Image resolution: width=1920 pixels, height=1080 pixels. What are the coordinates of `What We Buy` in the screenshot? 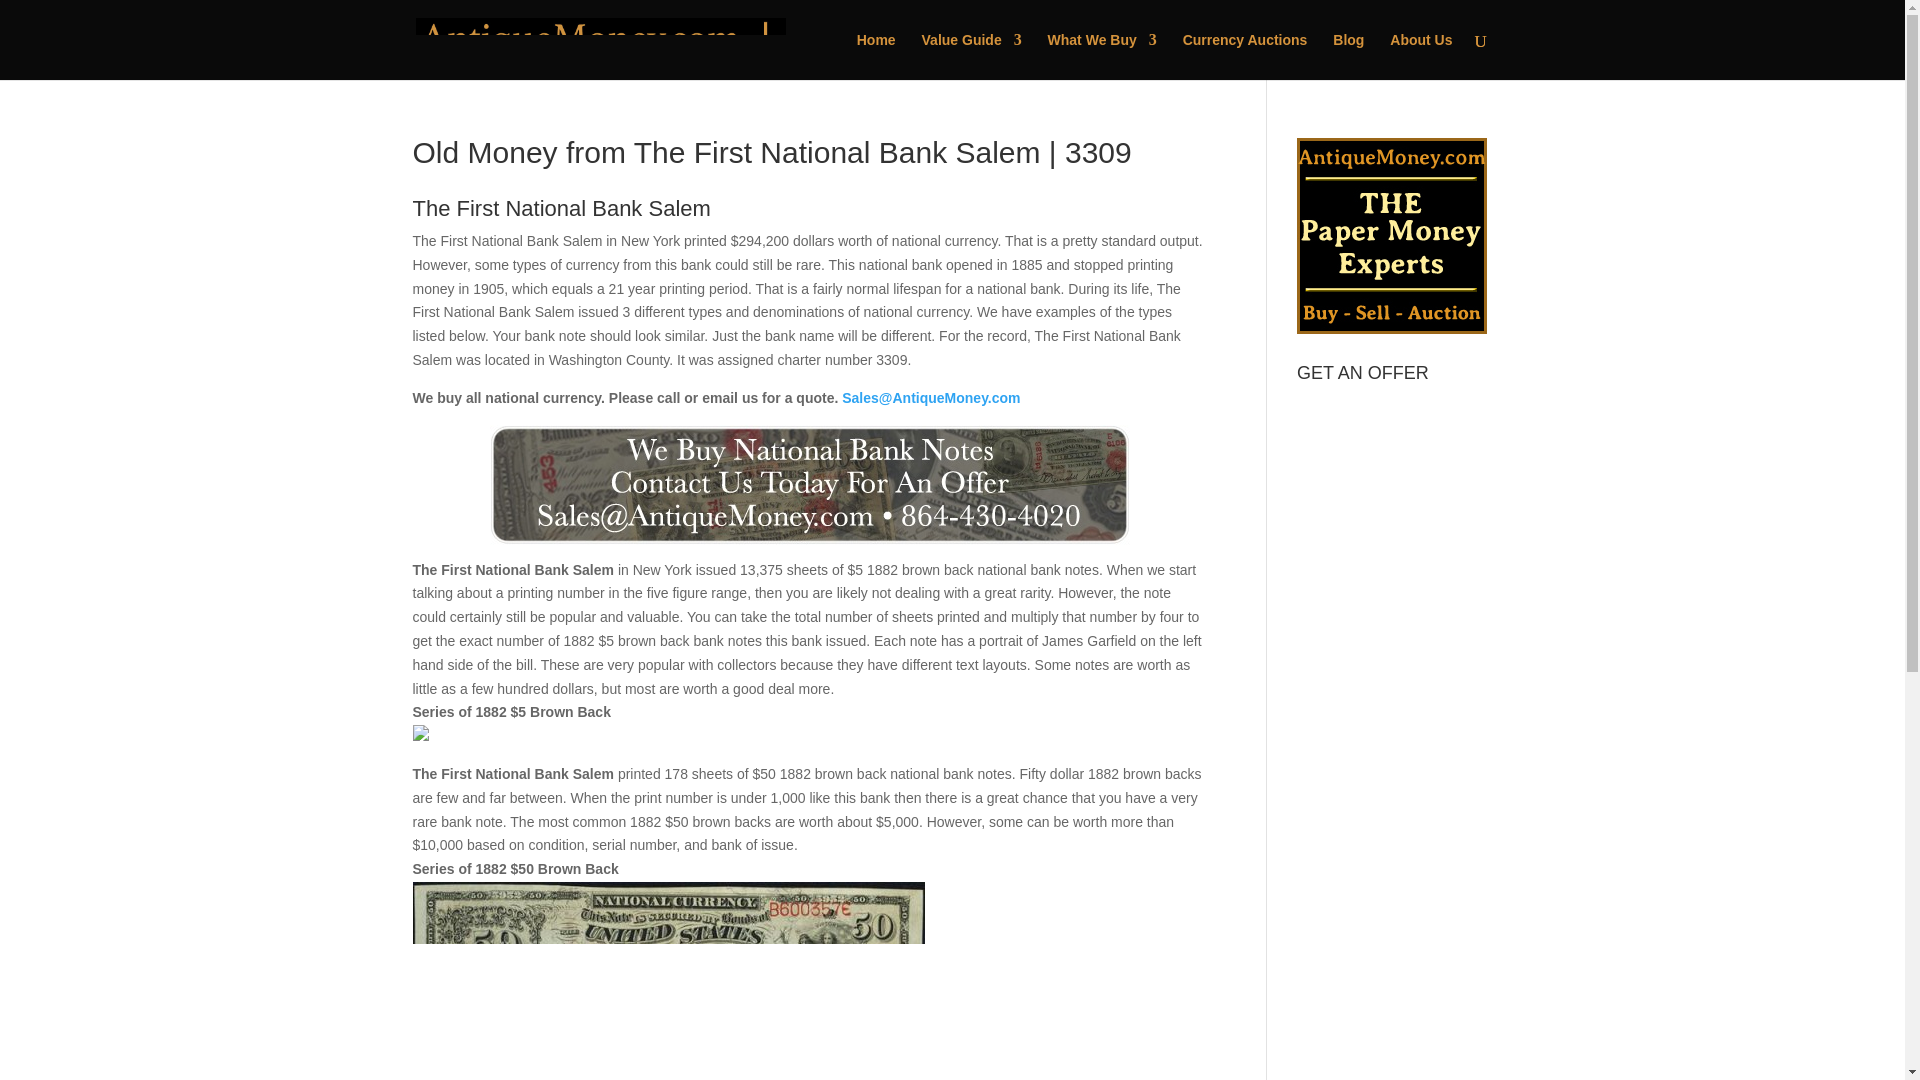 It's located at (1102, 56).